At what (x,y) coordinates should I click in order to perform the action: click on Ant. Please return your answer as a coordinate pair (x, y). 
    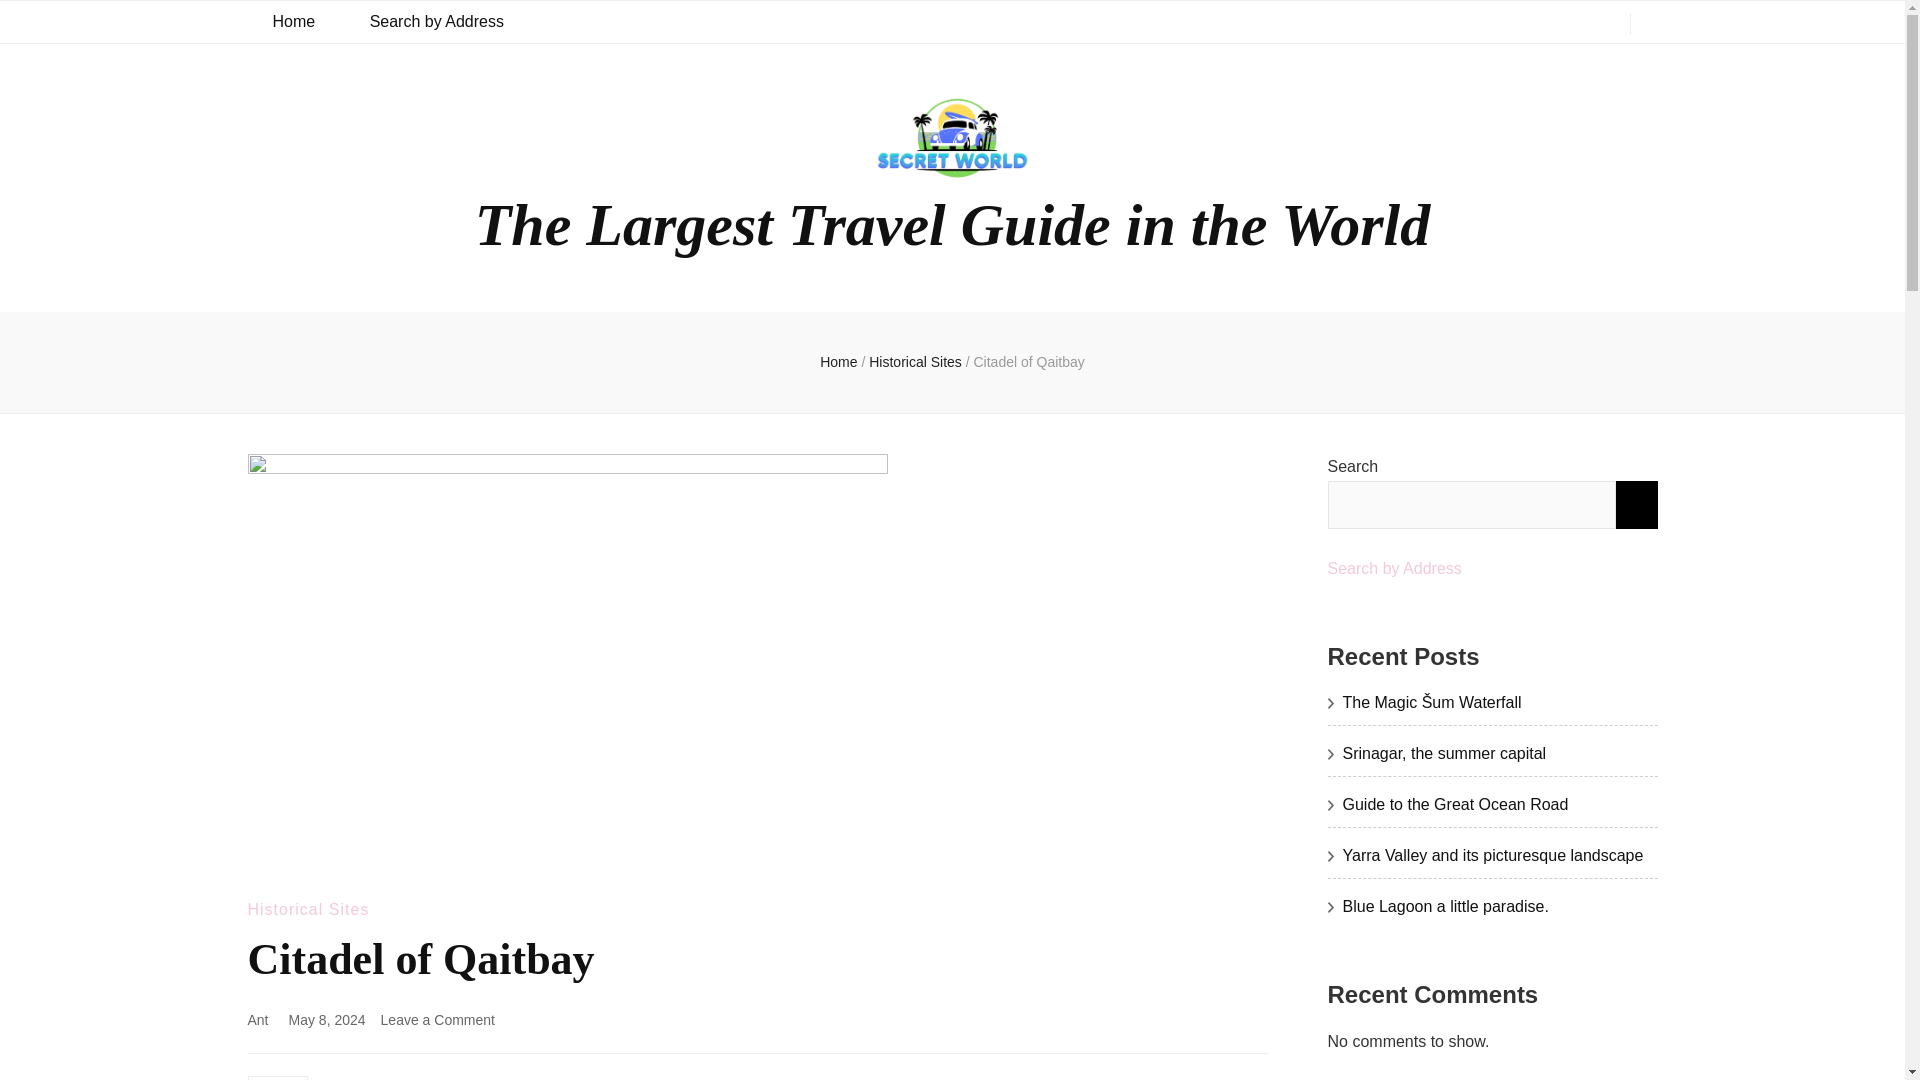
    Looking at the image, I should click on (258, 1020).